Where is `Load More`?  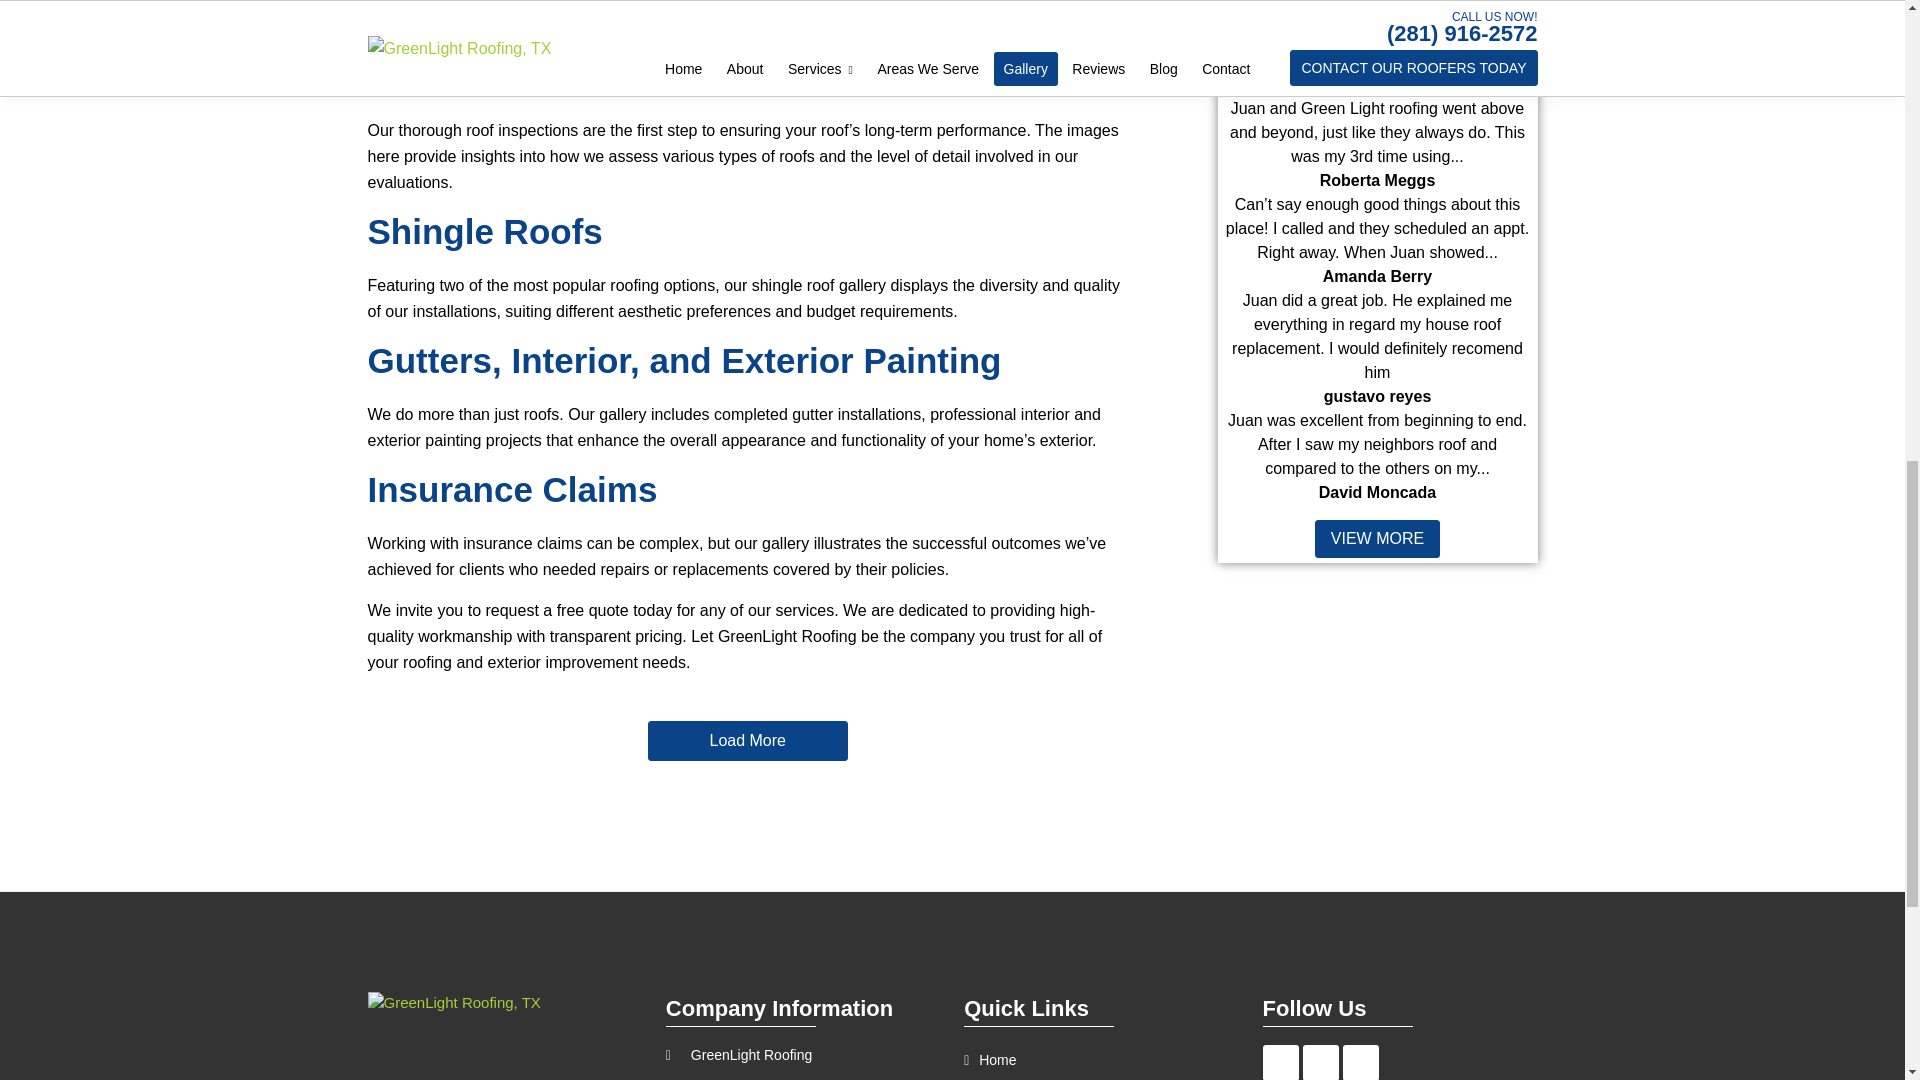
Load More is located at coordinates (748, 741).